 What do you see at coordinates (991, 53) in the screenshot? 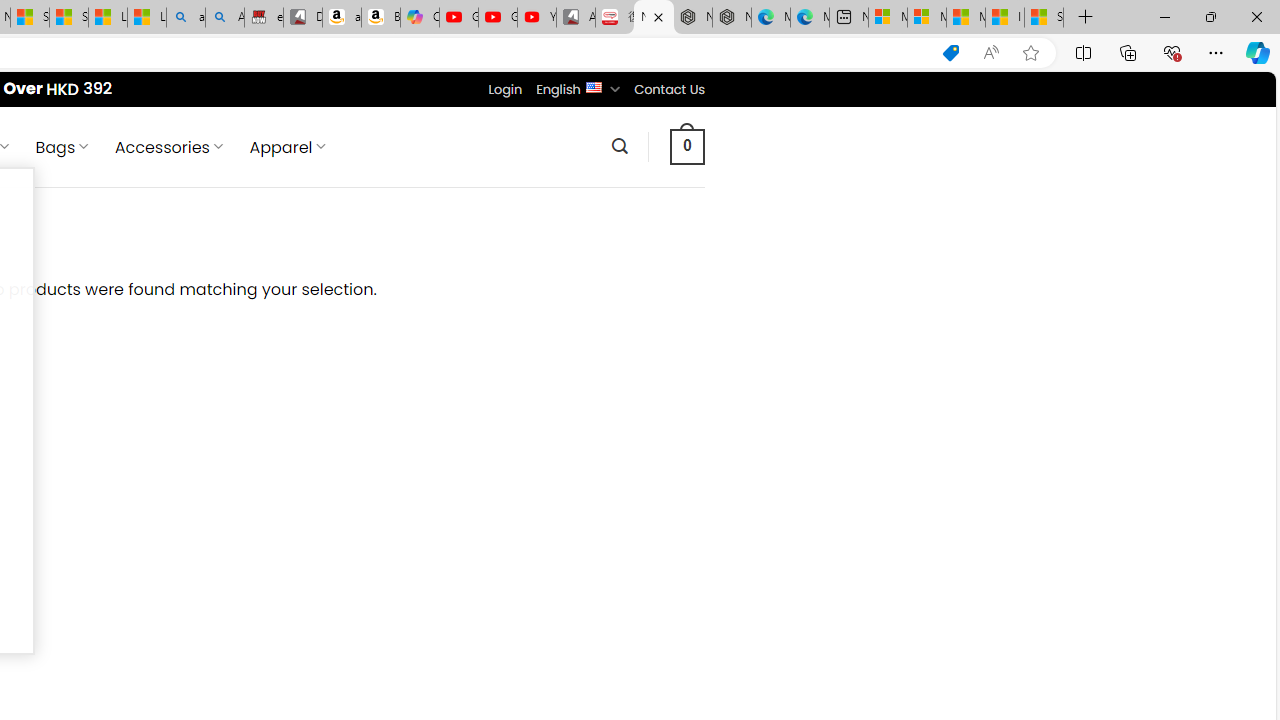
I see `Read aloud this page (Ctrl+Shift+U)` at bounding box center [991, 53].